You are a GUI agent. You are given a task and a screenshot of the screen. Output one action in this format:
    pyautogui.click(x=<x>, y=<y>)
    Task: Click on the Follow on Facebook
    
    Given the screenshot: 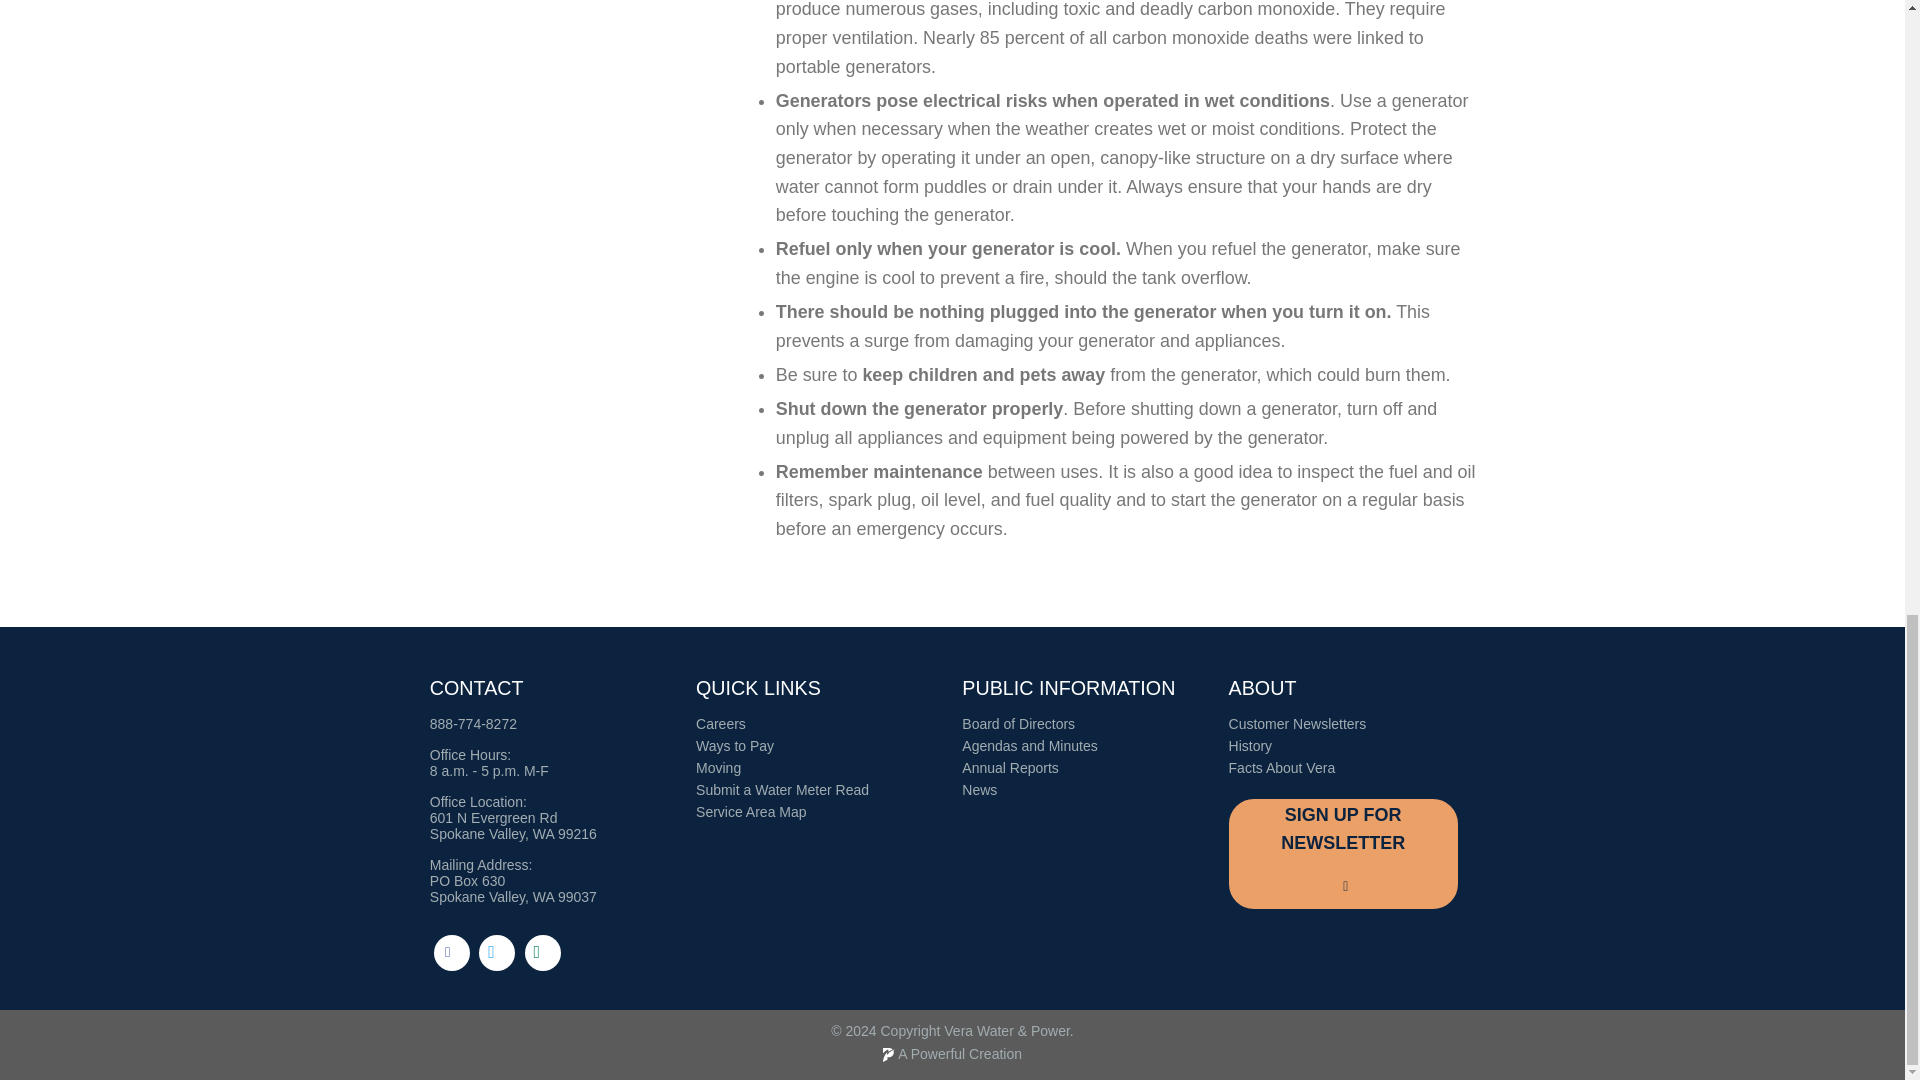 What is the action you would take?
    pyautogui.click(x=452, y=952)
    